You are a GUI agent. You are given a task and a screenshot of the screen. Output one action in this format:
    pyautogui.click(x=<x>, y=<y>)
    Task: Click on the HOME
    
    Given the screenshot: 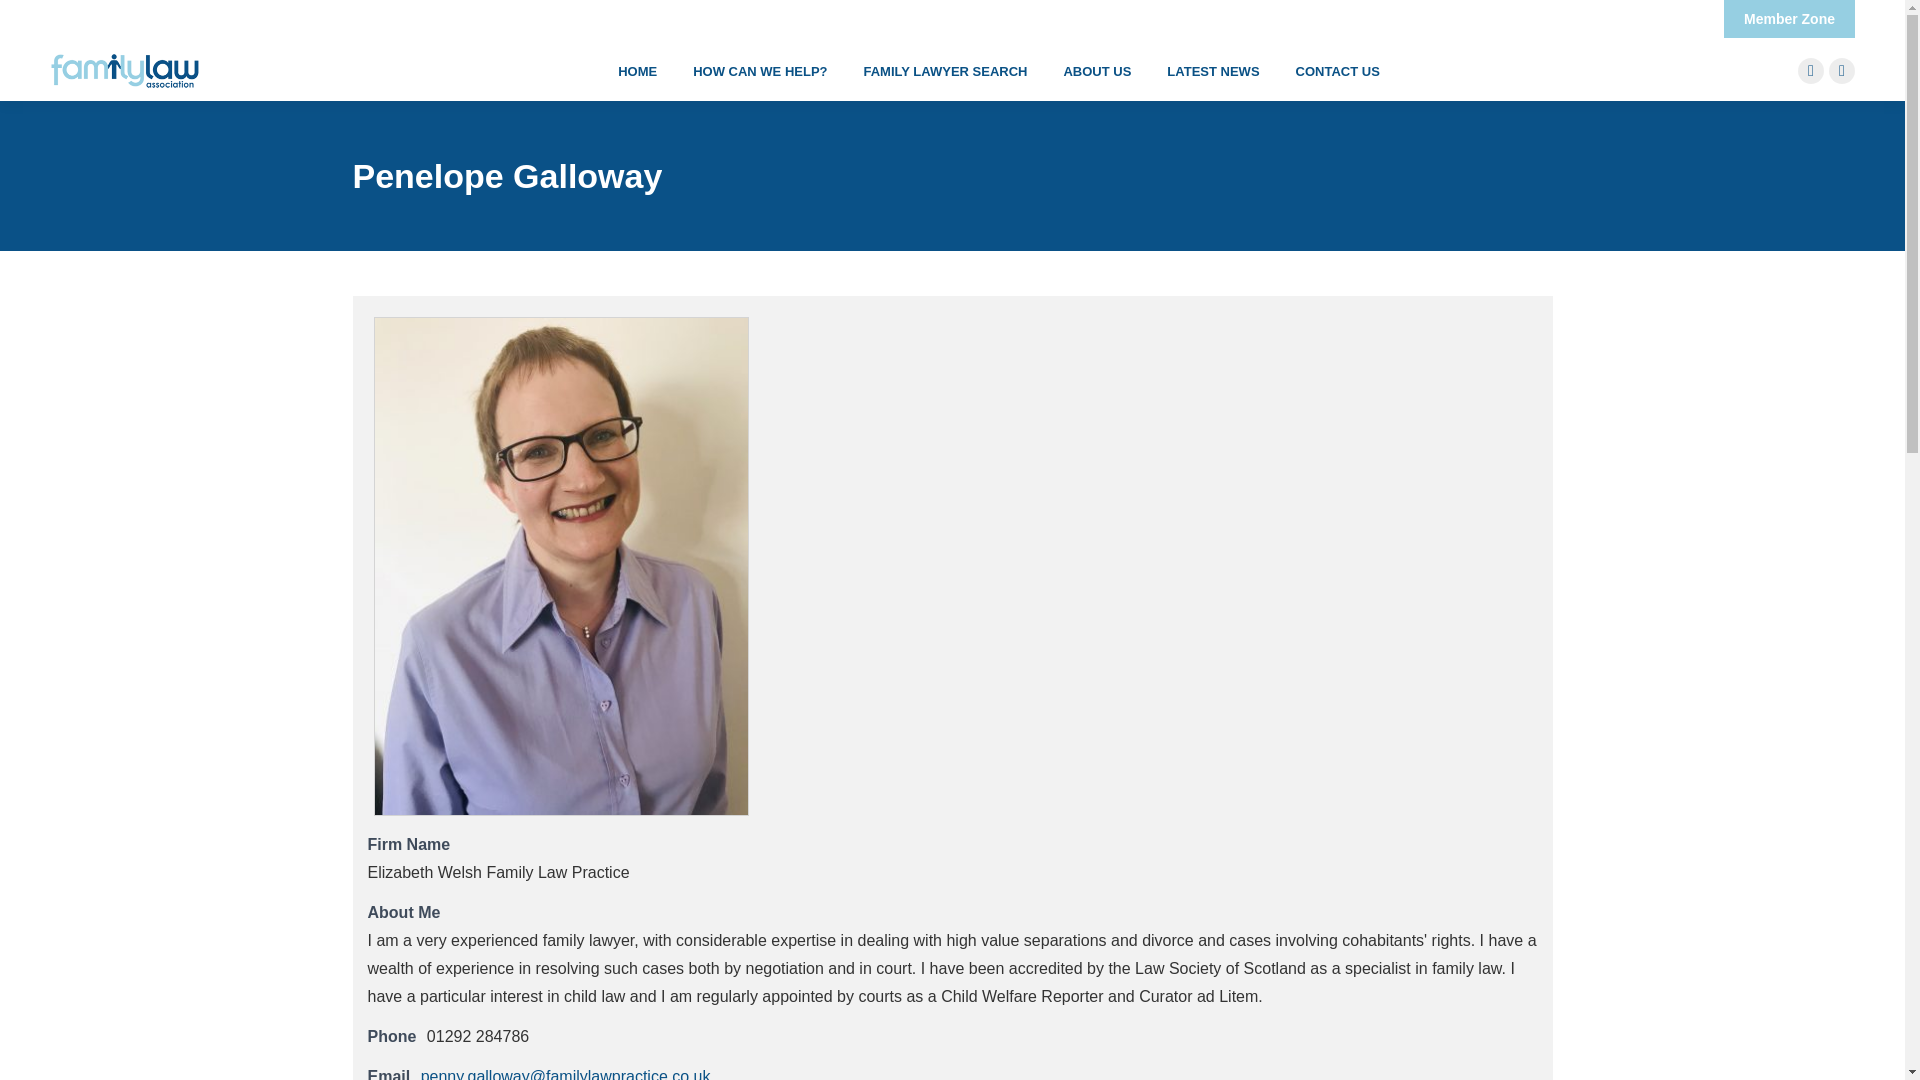 What is the action you would take?
    pyautogui.click(x=637, y=72)
    